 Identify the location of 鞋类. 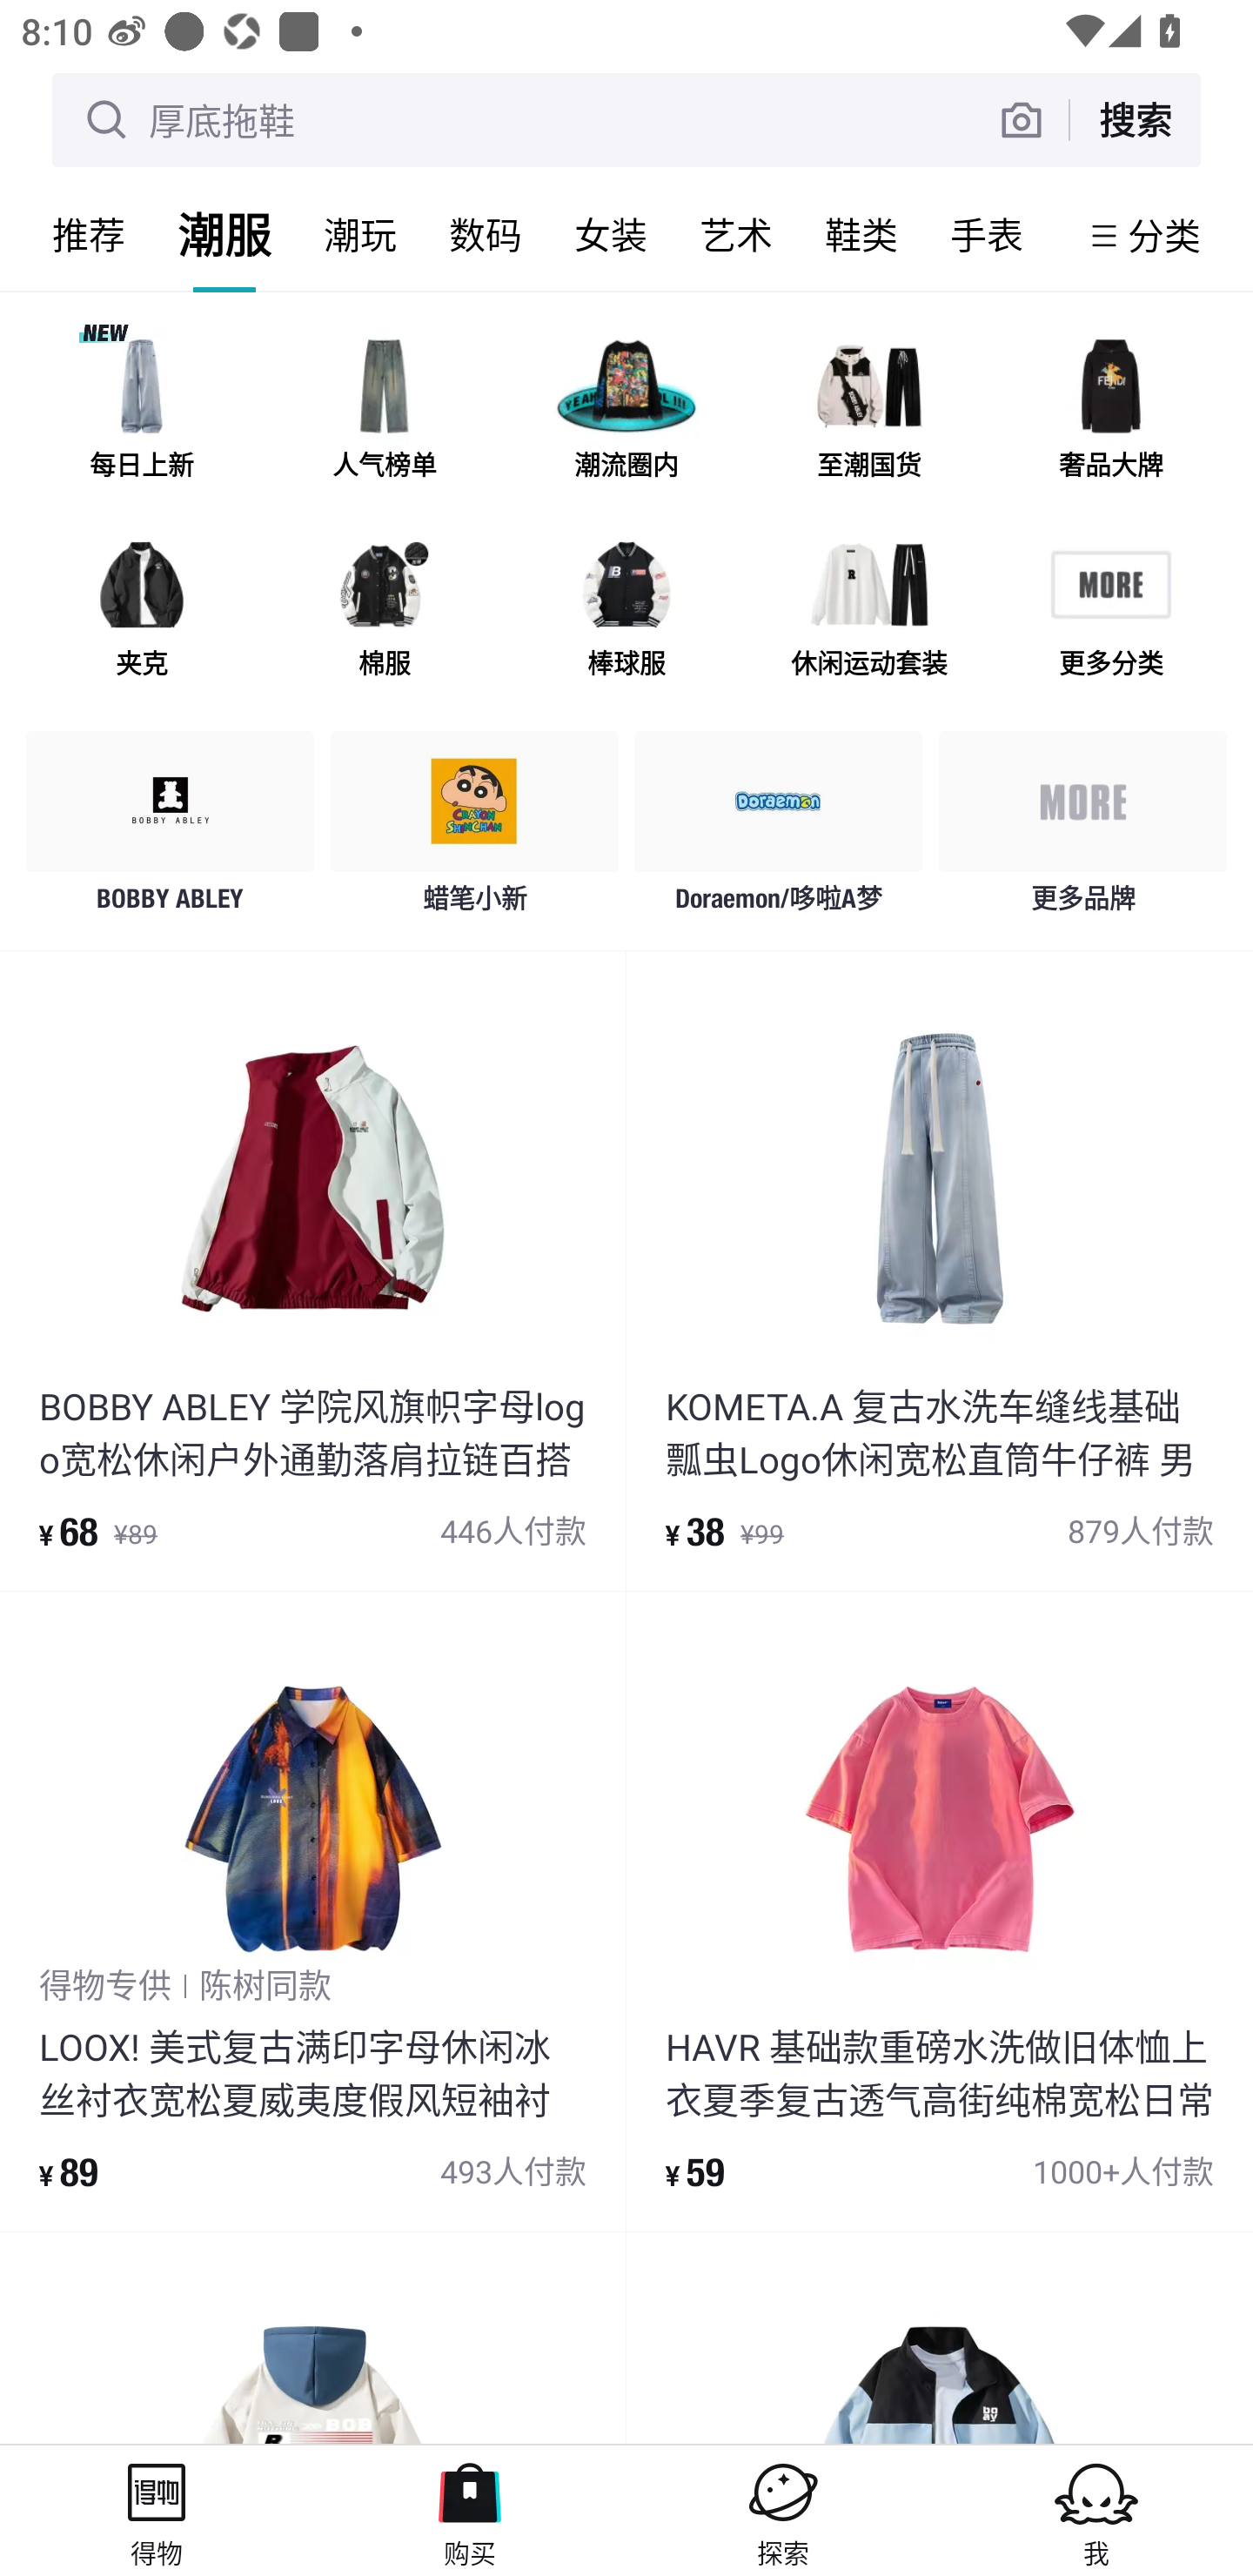
(861, 235).